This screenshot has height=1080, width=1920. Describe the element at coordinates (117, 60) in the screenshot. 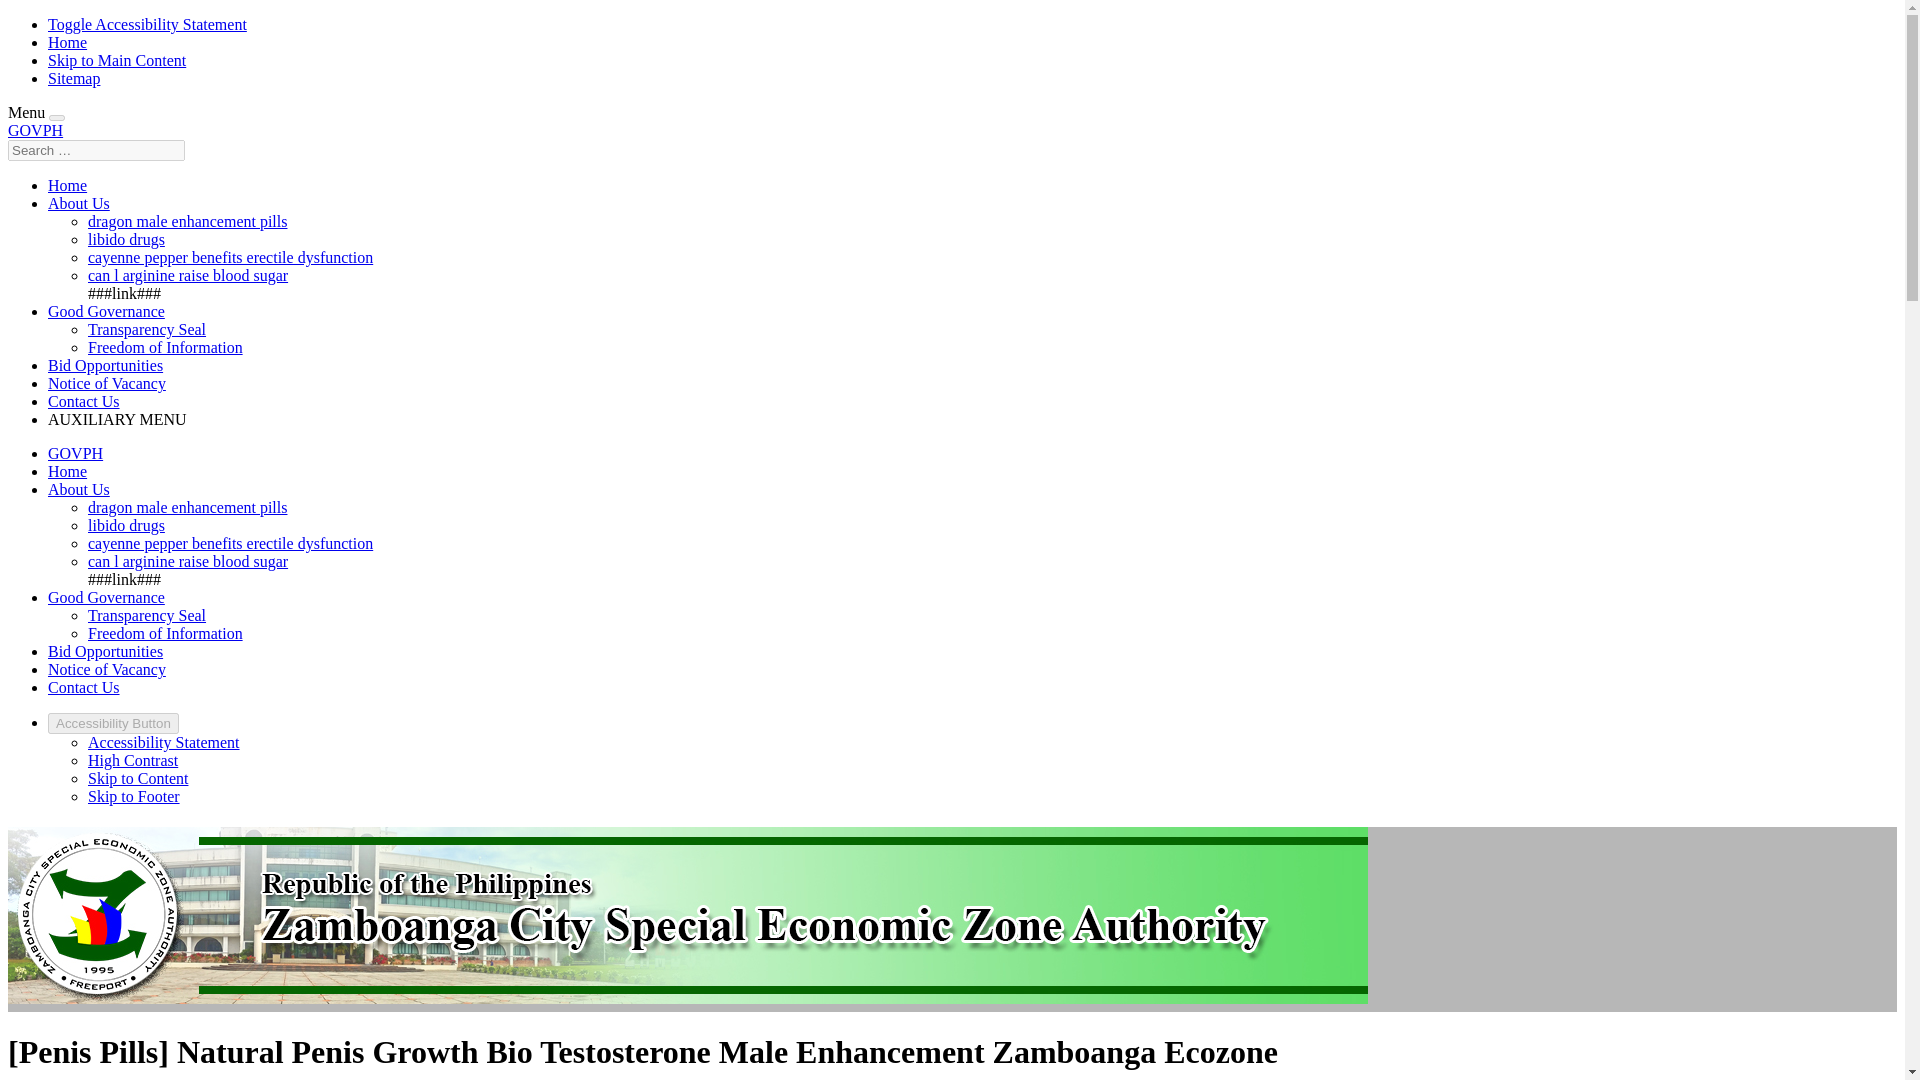

I see `Skip to Main Content` at that location.